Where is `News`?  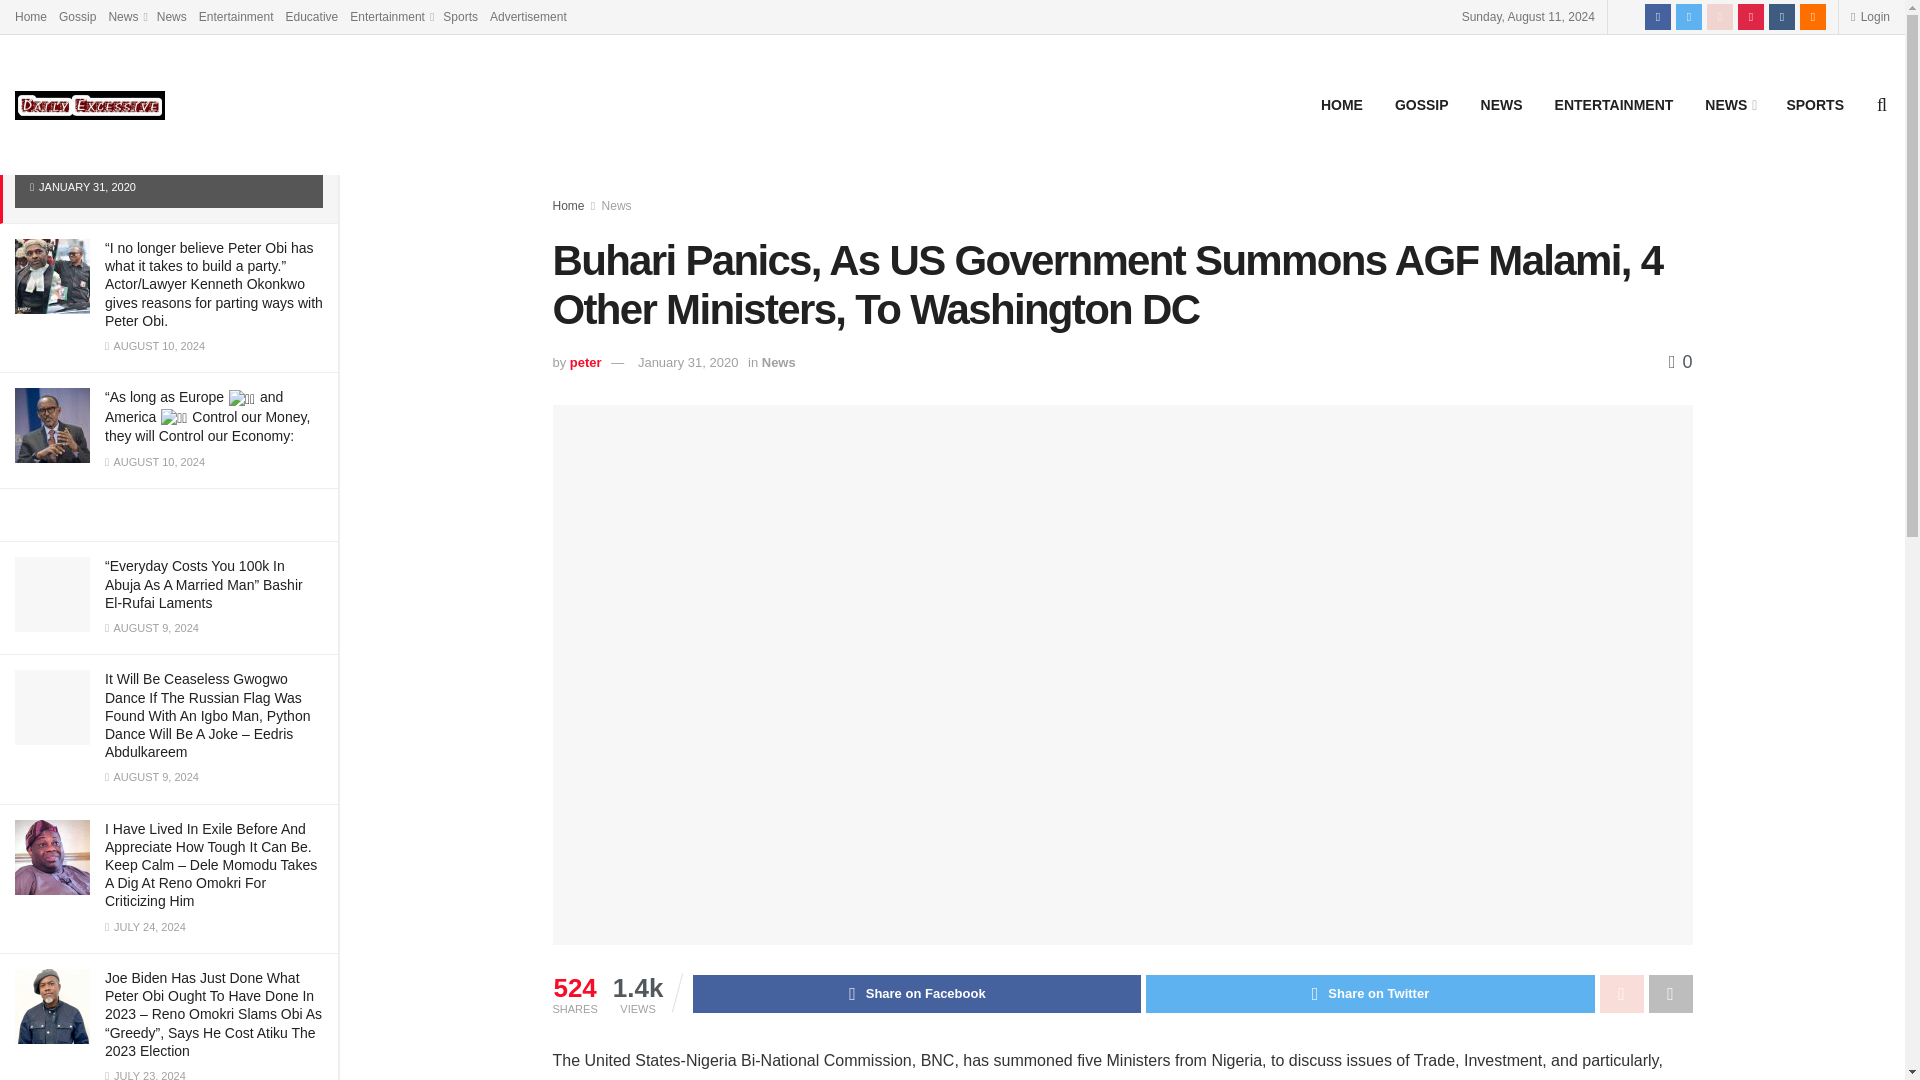
News is located at coordinates (126, 16).